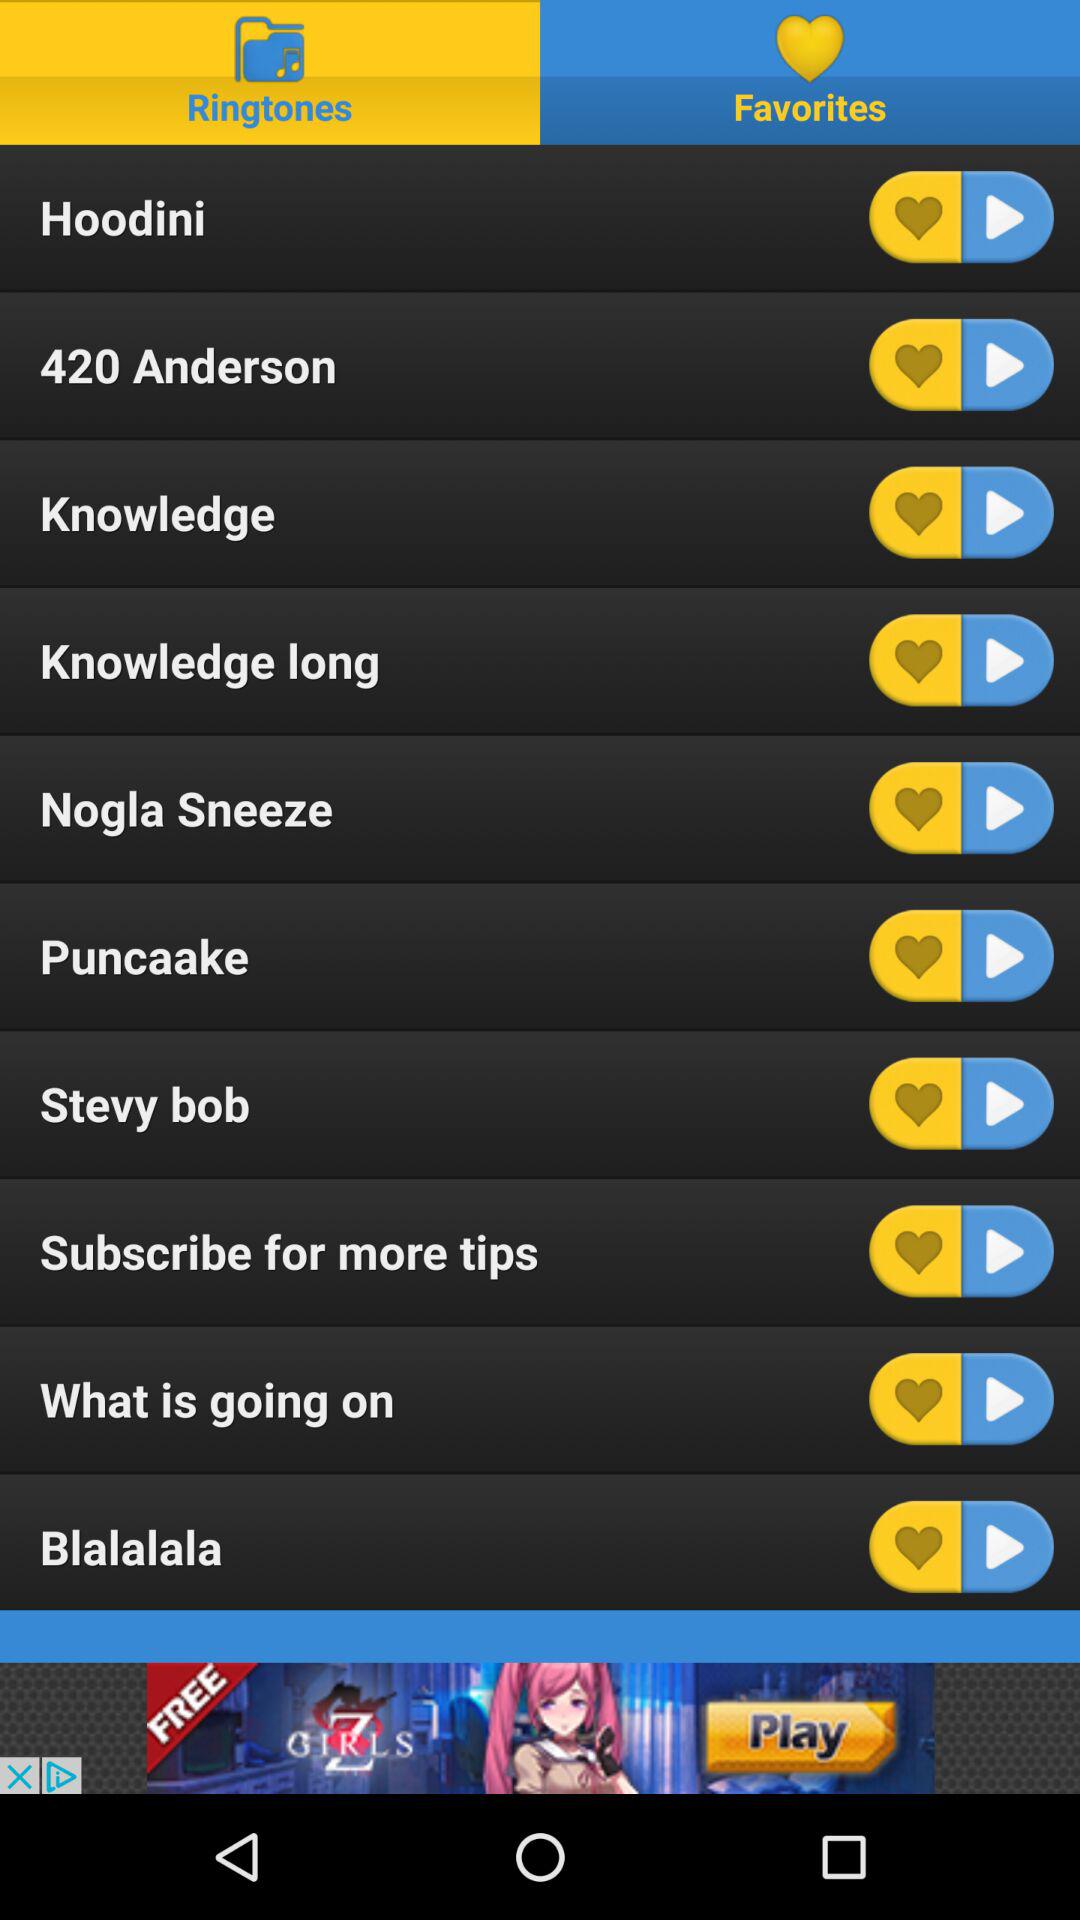 The width and height of the screenshot is (1080, 1920). Describe the element at coordinates (1007, 1103) in the screenshot. I see `play ringtone` at that location.